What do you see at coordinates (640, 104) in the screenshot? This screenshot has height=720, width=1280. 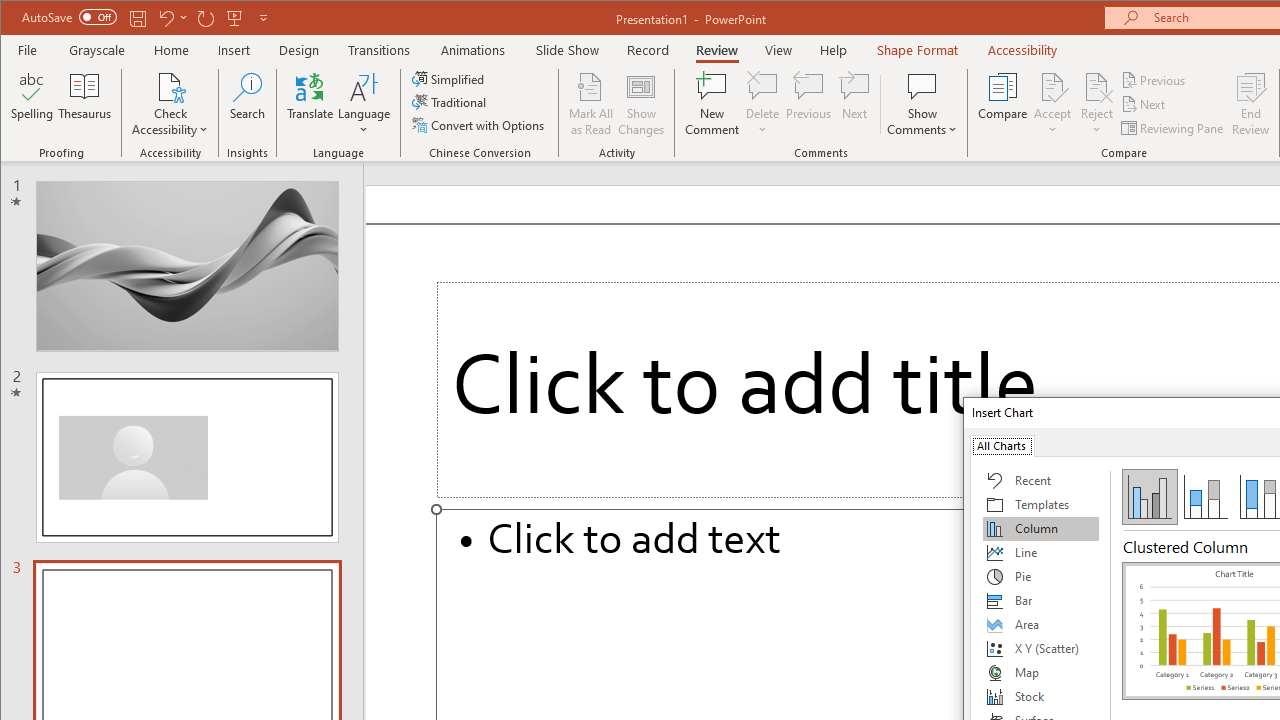 I see `Show Changes` at bounding box center [640, 104].